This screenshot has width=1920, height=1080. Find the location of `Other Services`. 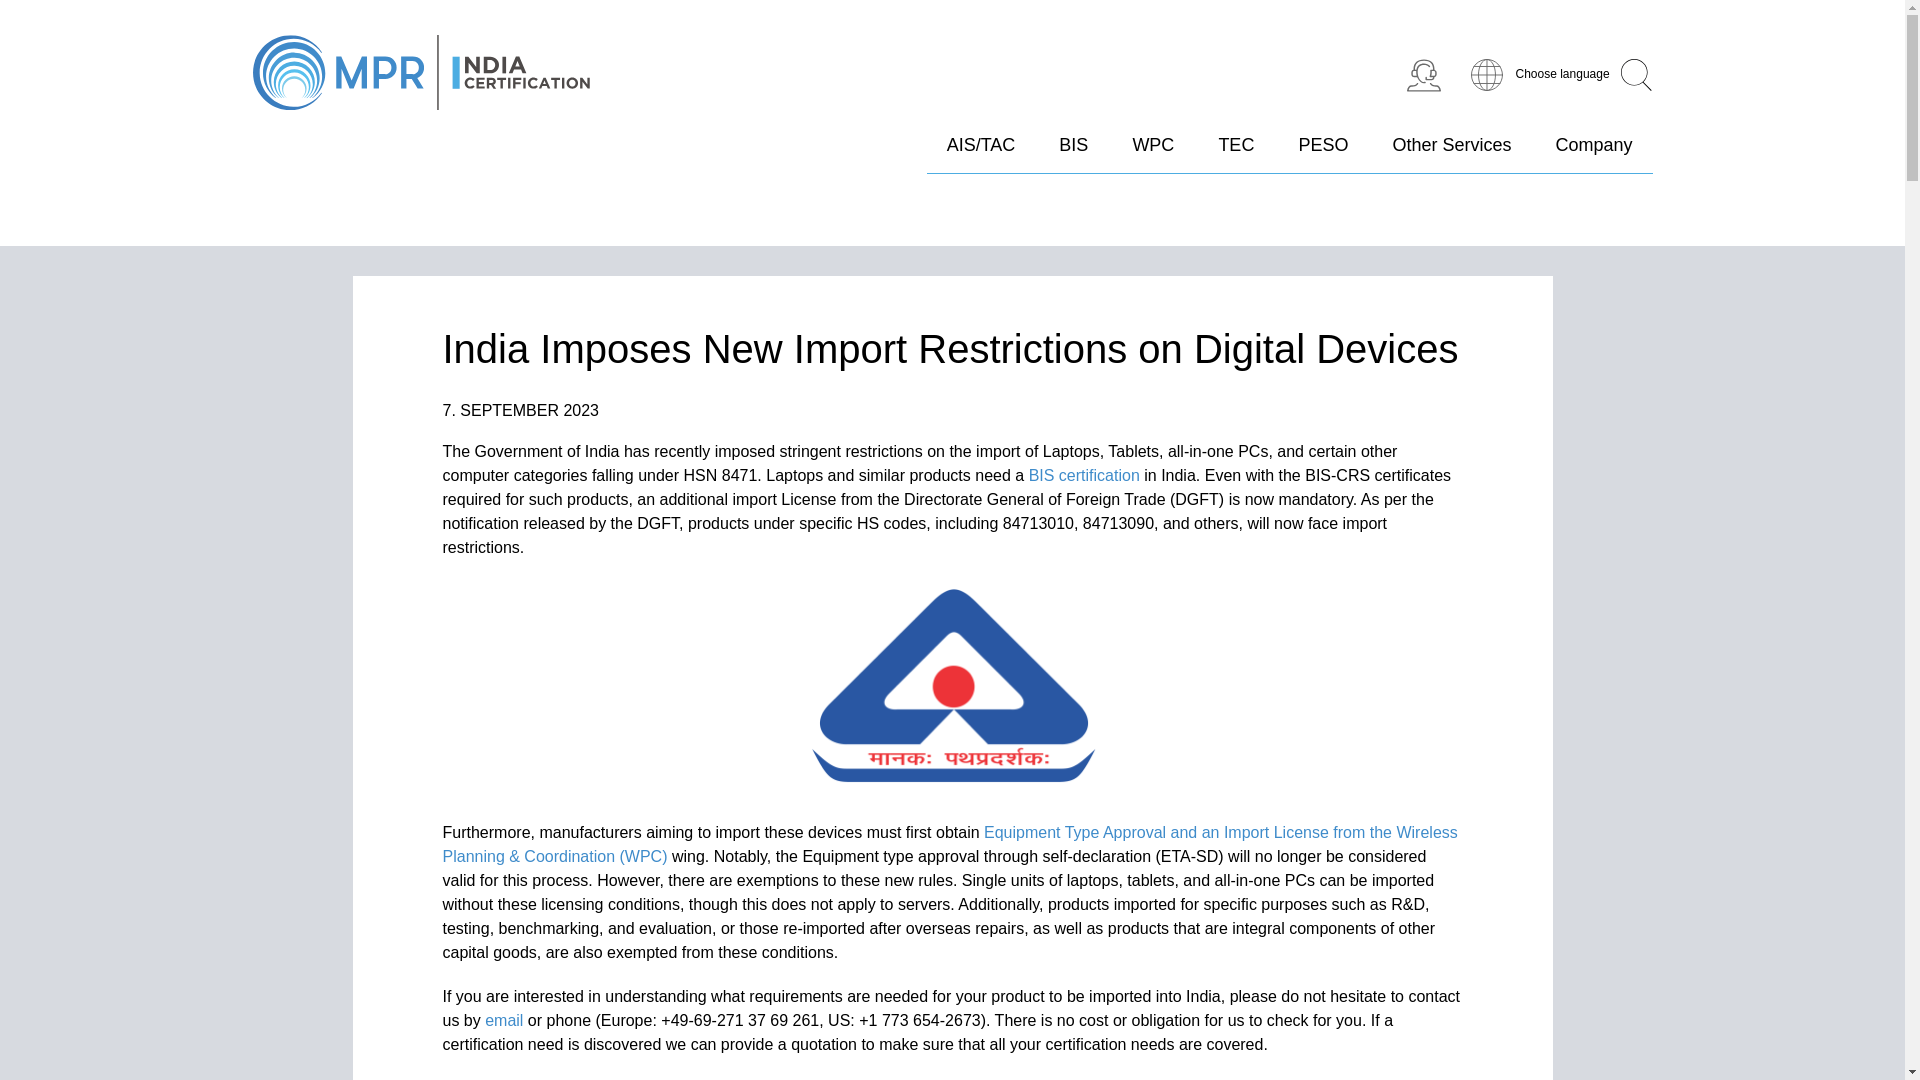

Other Services is located at coordinates (1452, 154).